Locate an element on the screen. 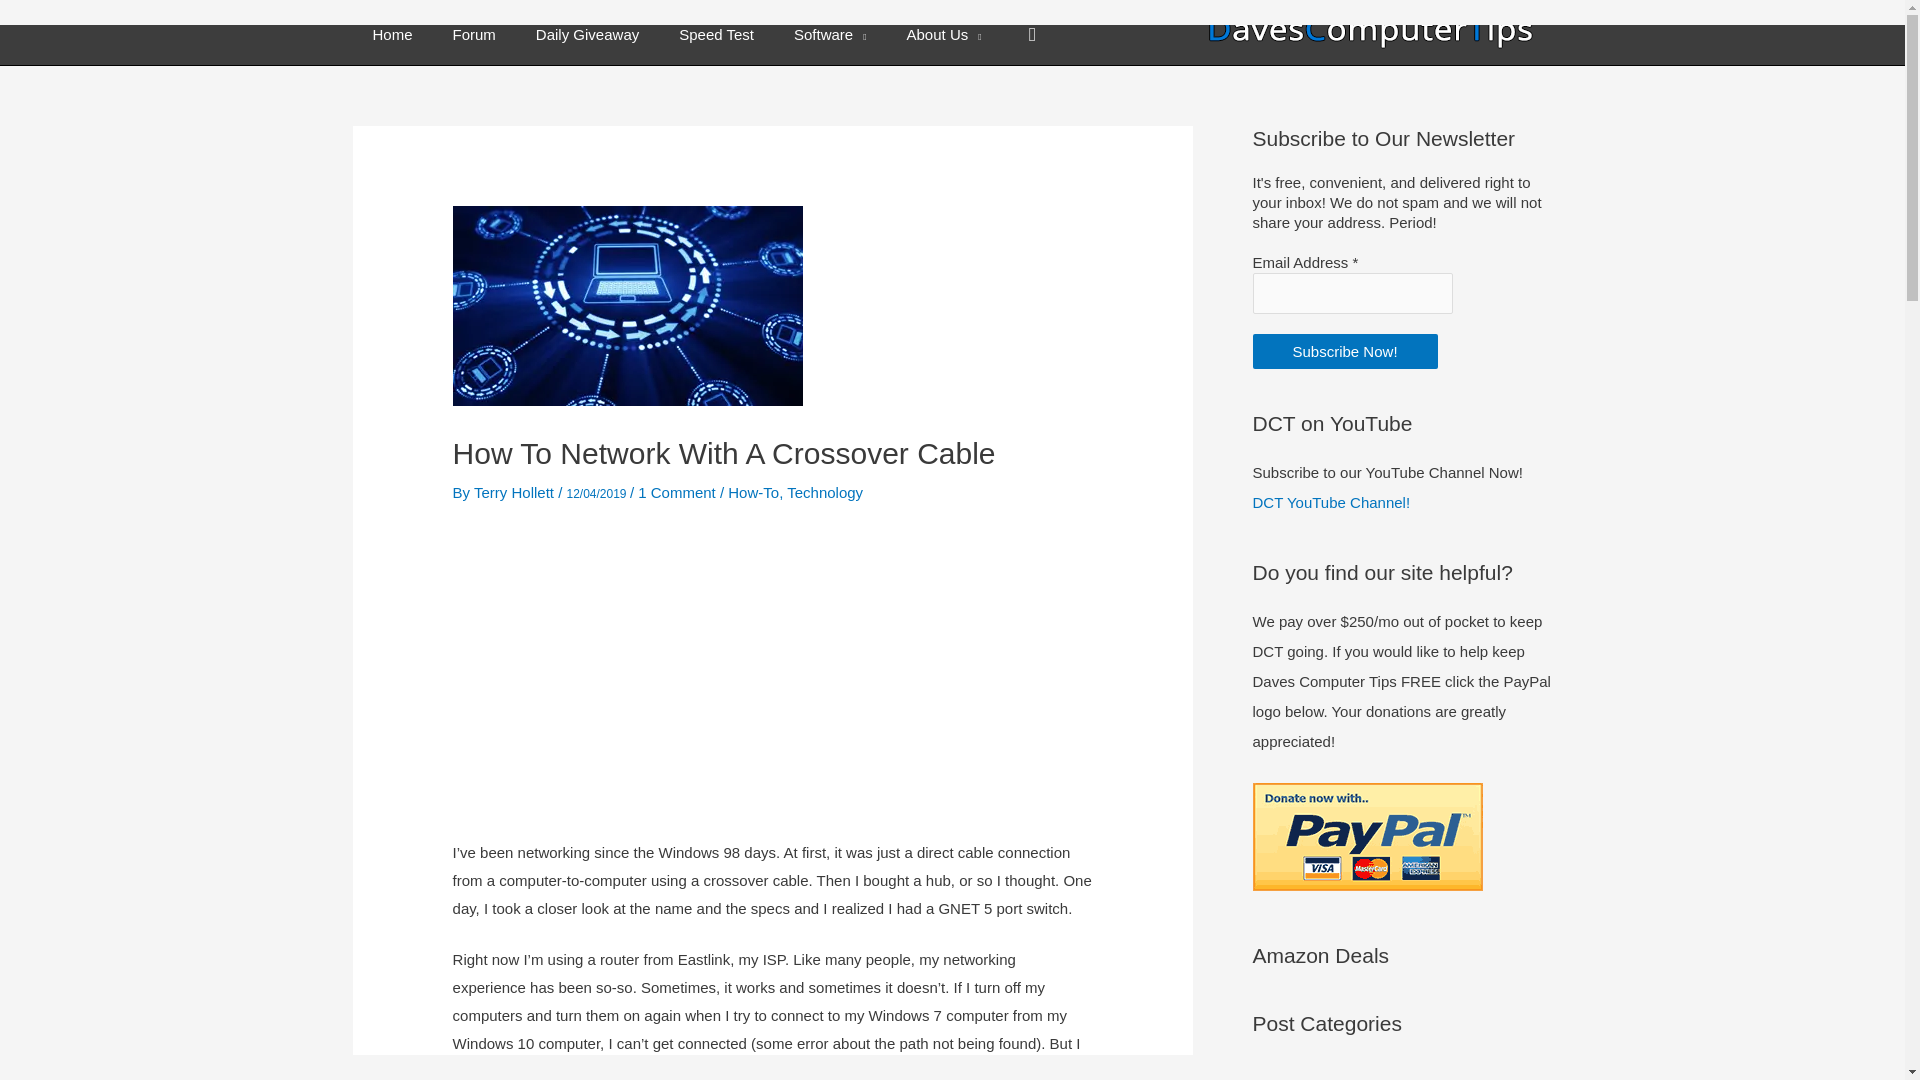 The width and height of the screenshot is (1920, 1080). Software is located at coordinates (830, 34).